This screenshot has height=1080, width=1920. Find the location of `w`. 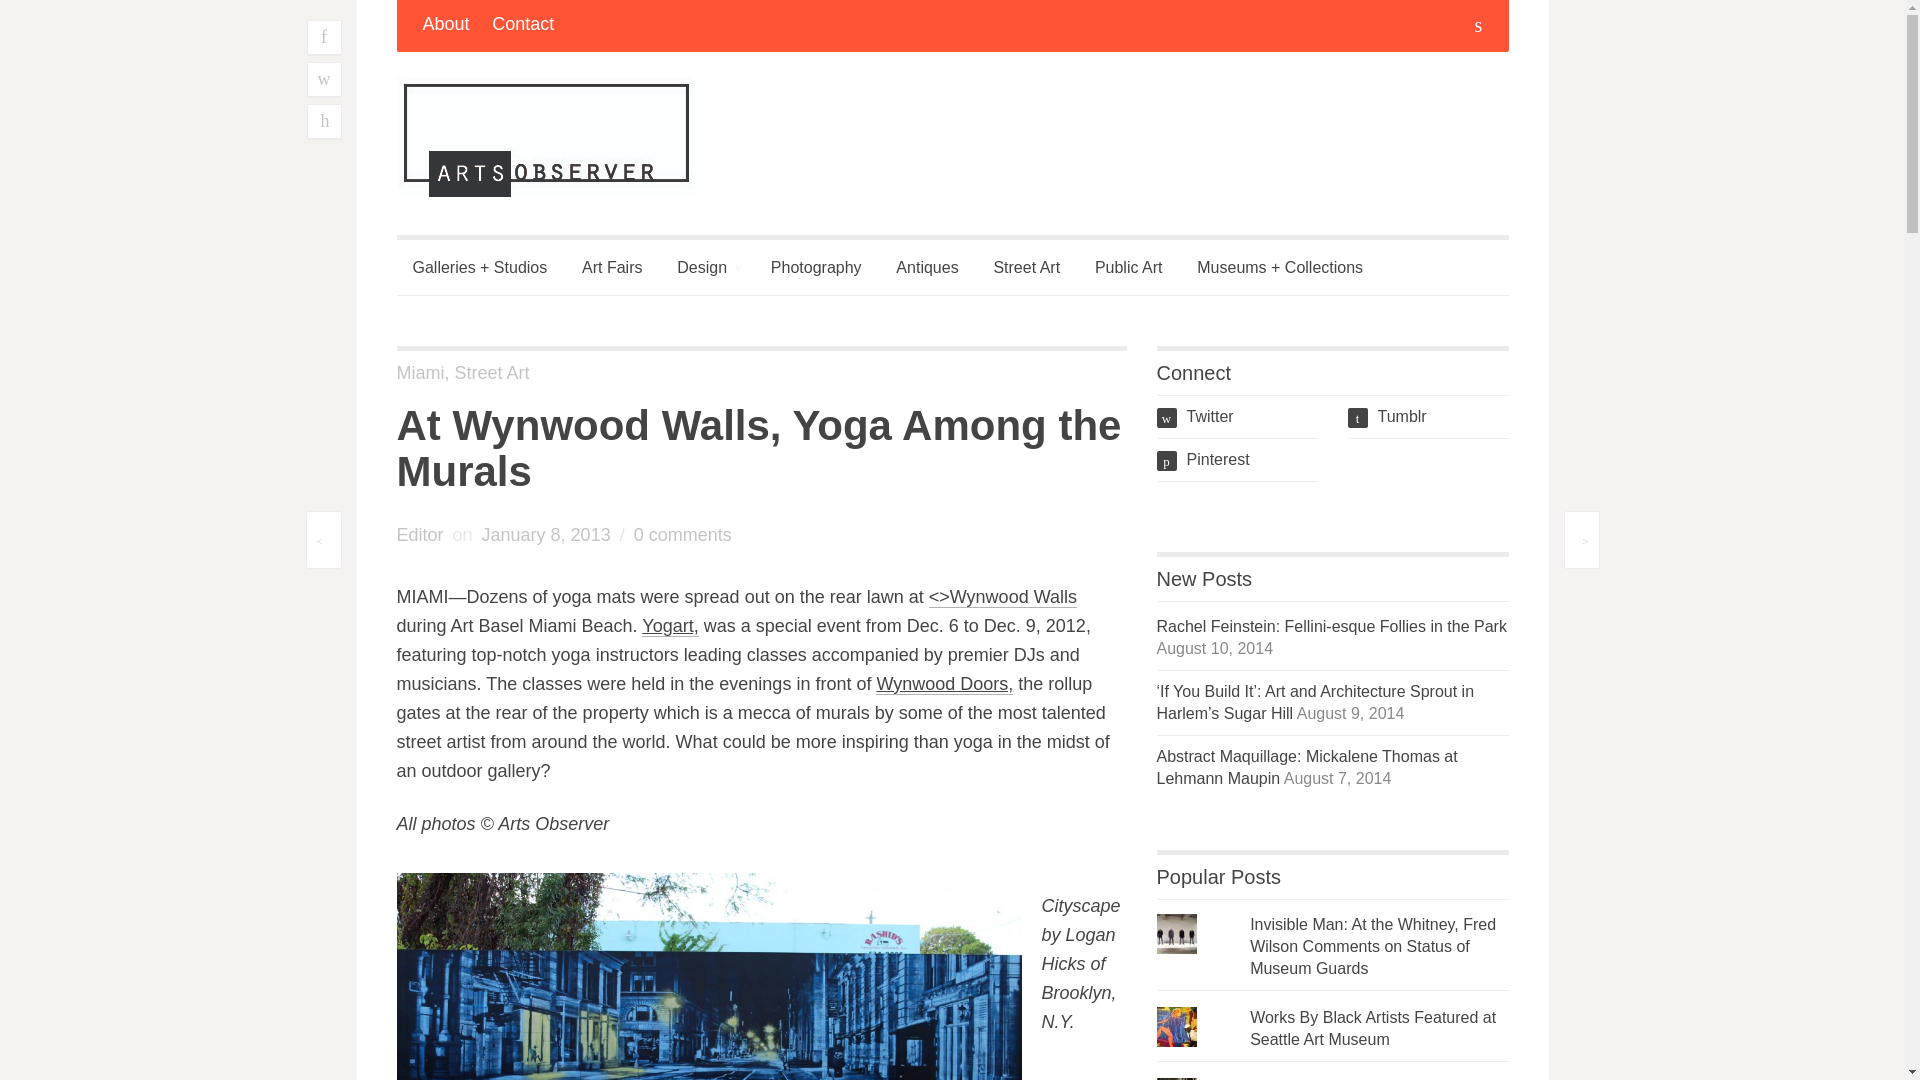

w is located at coordinates (323, 80).